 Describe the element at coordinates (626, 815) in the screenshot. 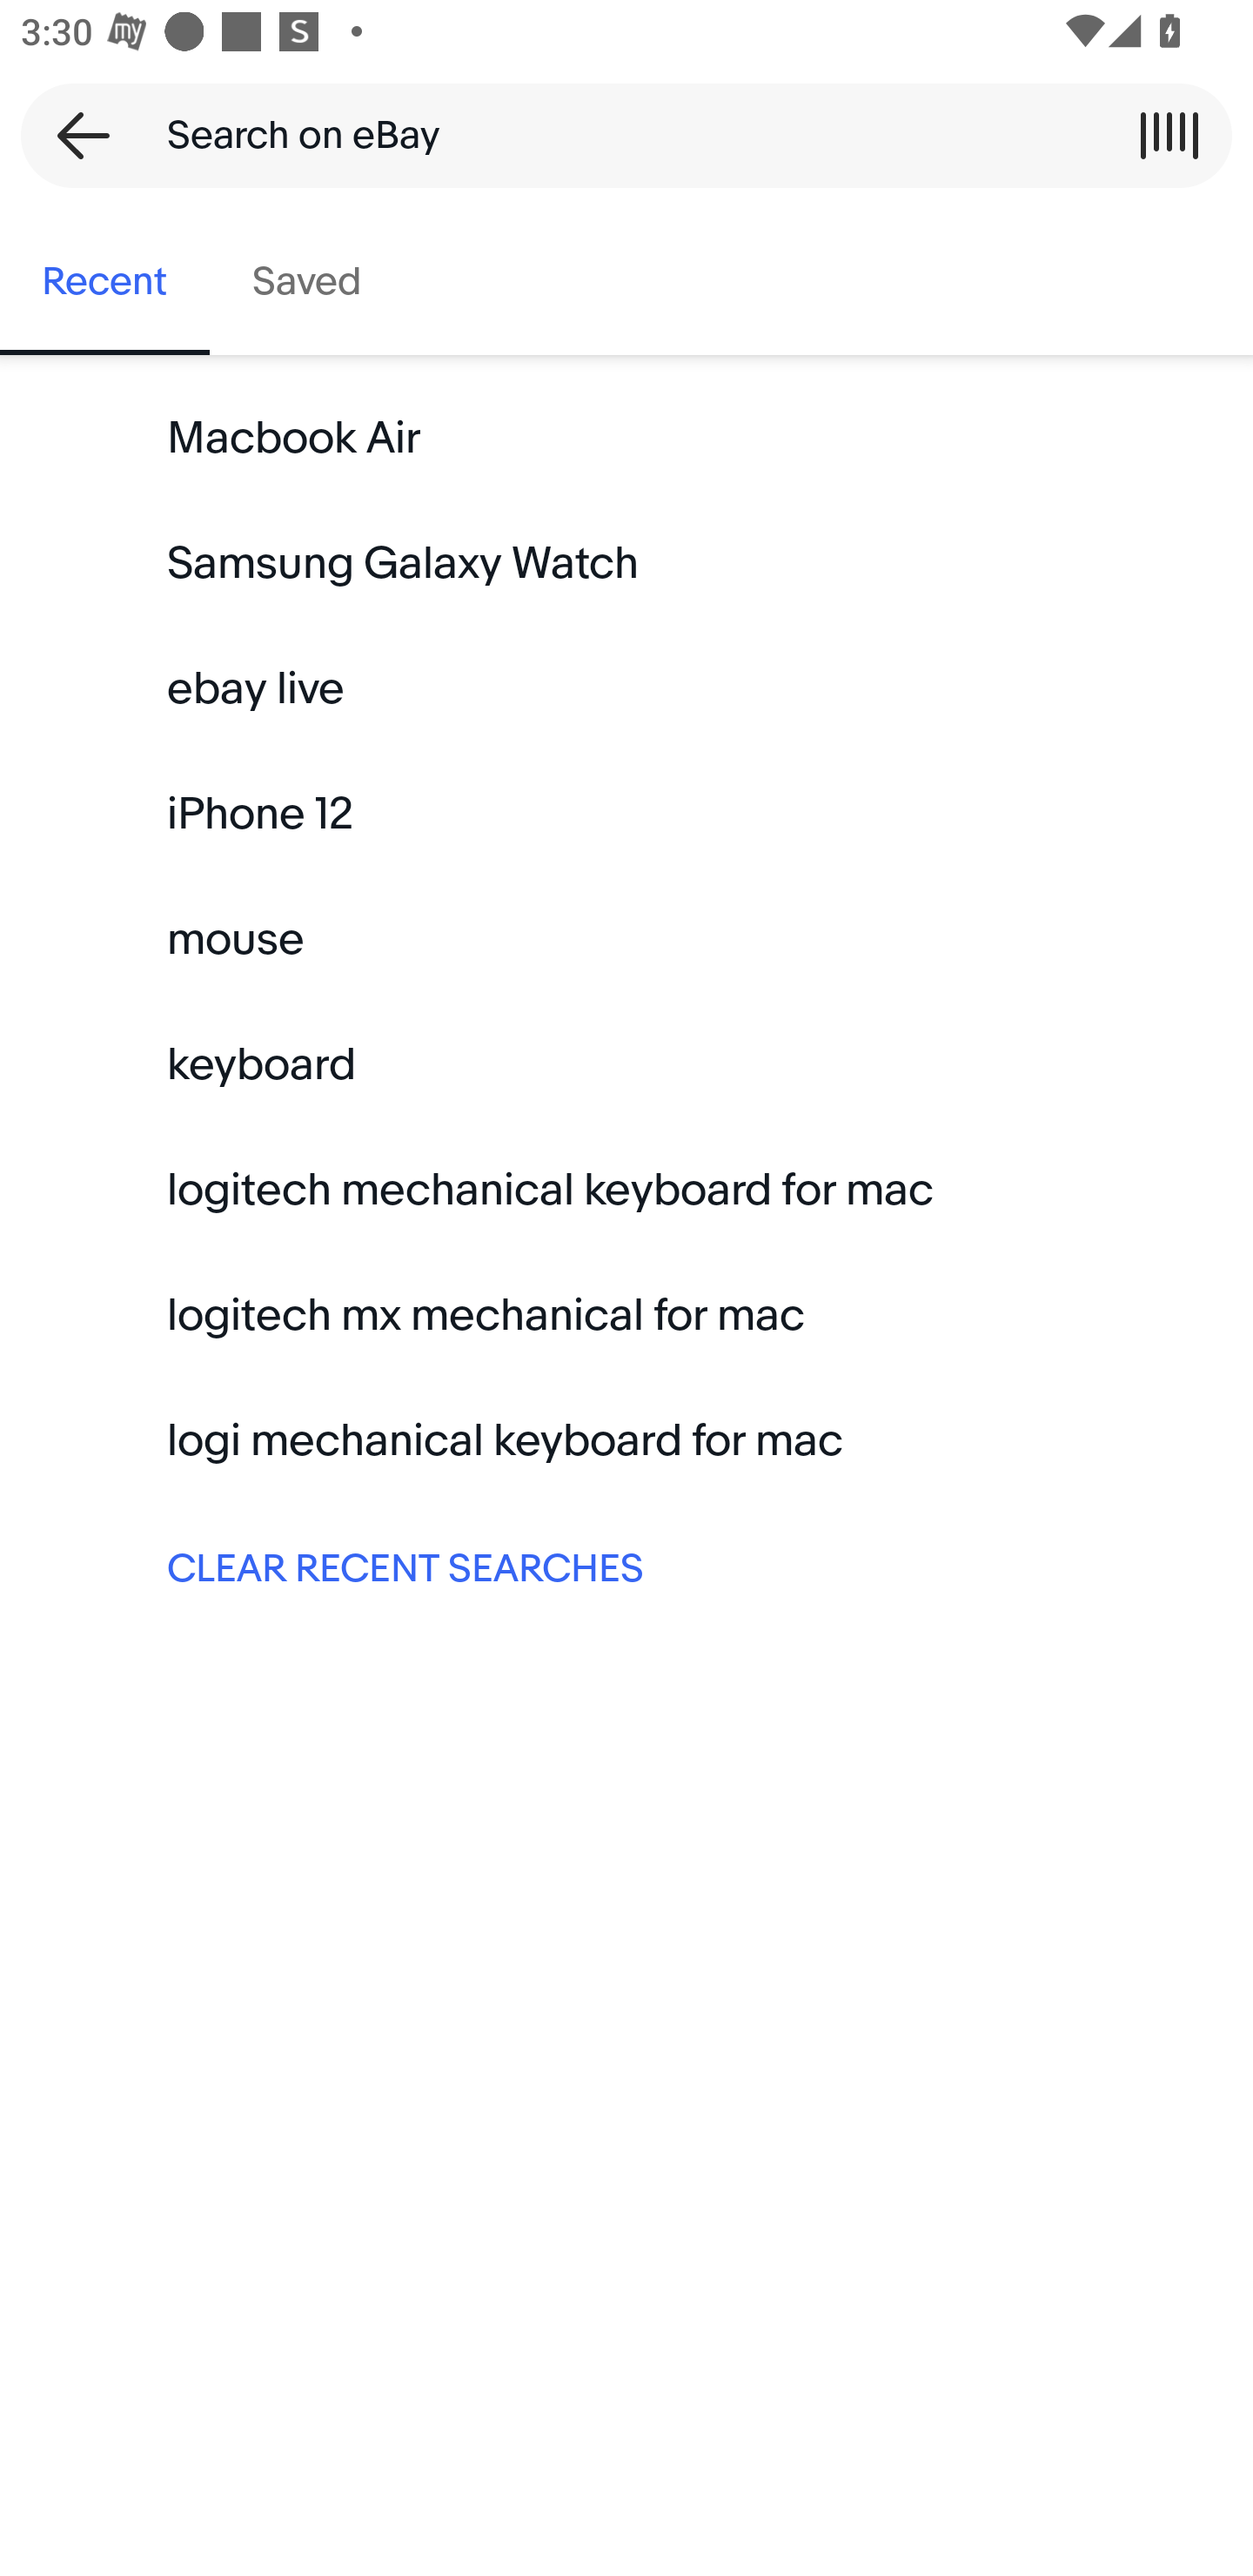

I see `iPhone 12 Keyword search iPhone 12:` at that location.